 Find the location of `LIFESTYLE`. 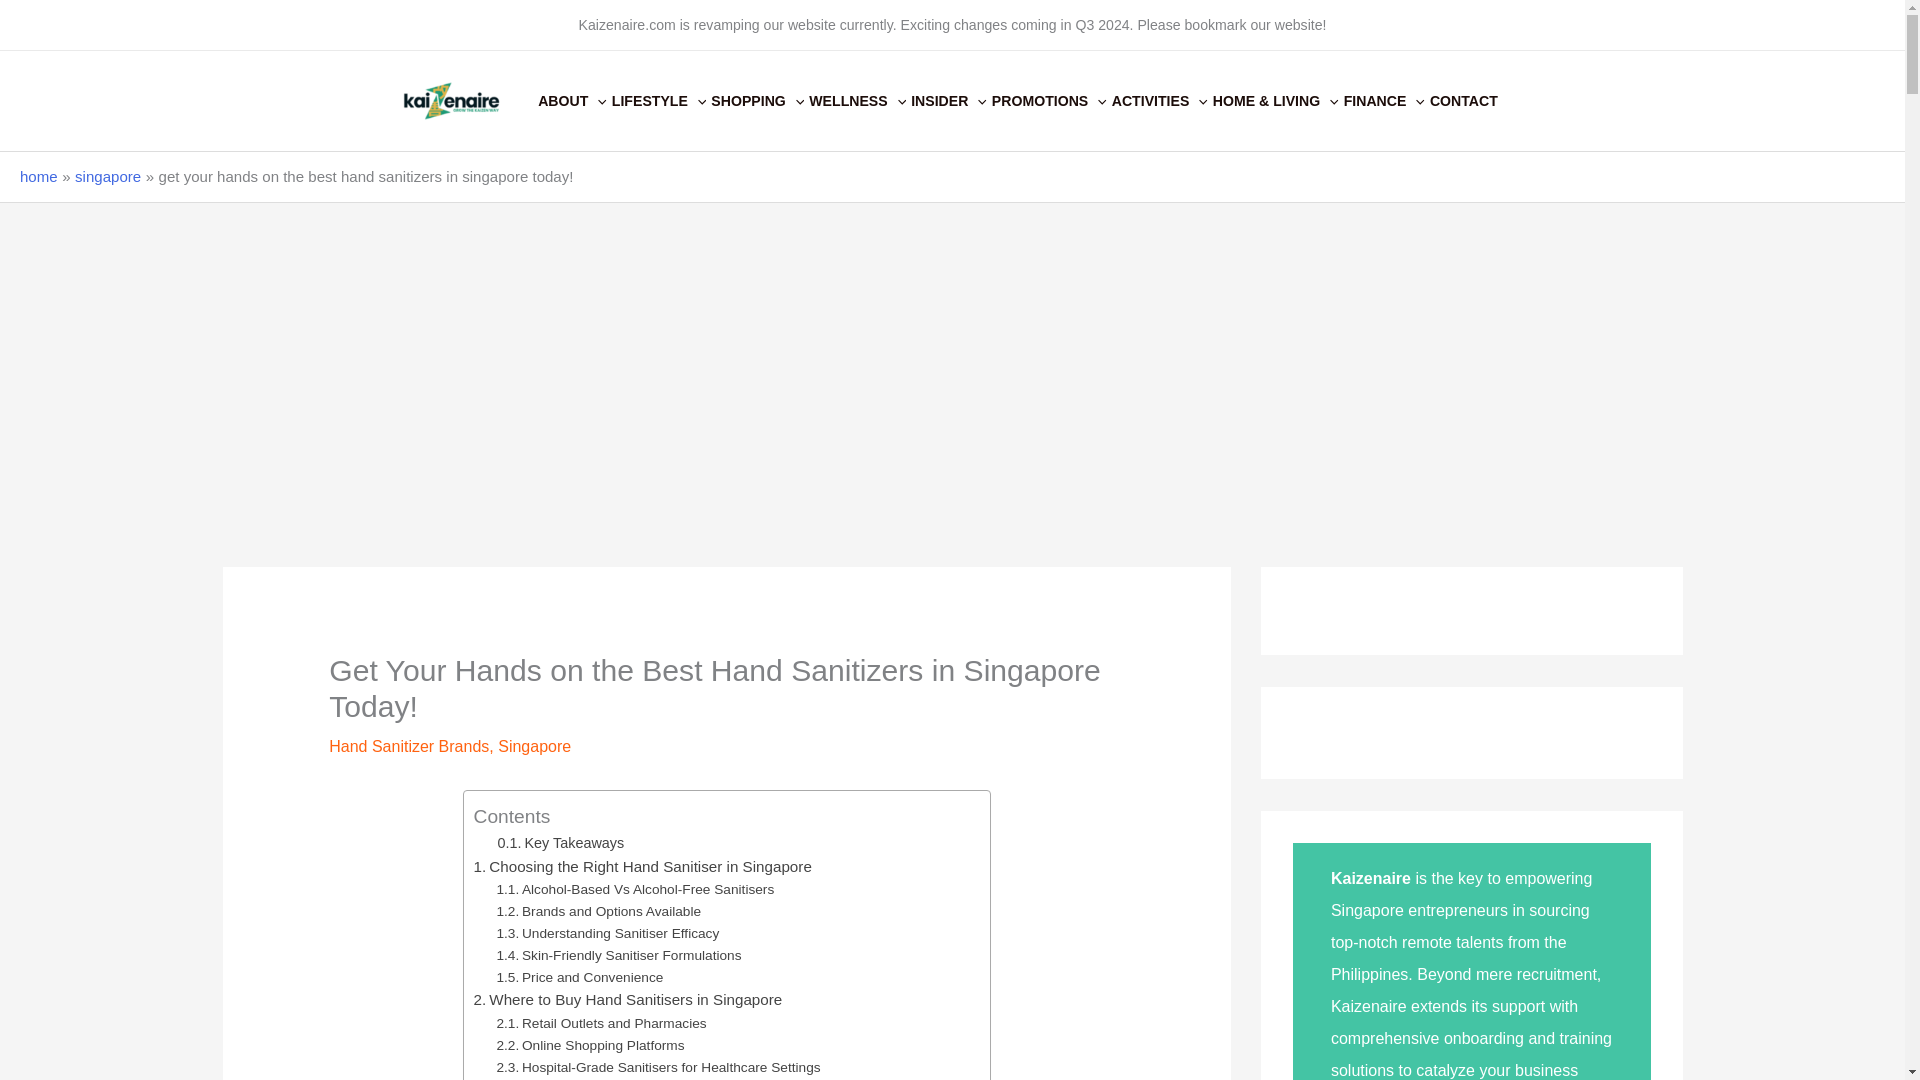

LIFESTYLE is located at coordinates (662, 100).